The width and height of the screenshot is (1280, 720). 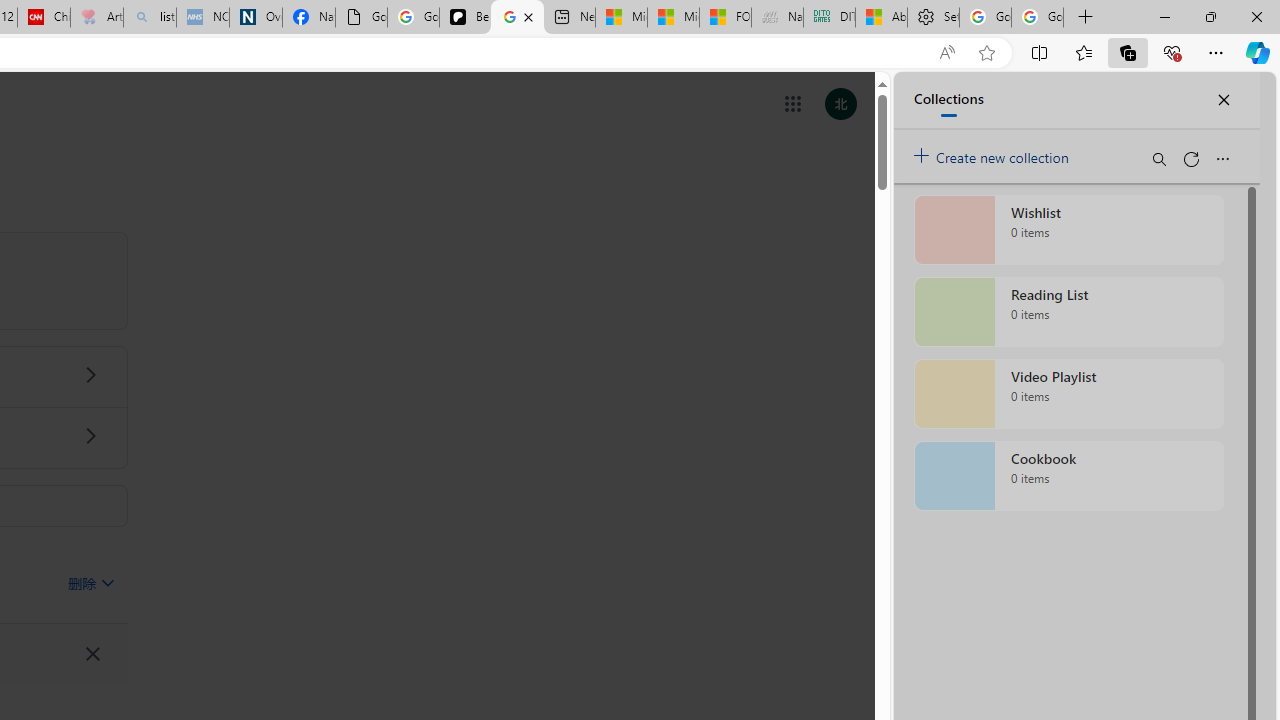 I want to click on FOX News - MSN, so click(x=726, y=18).